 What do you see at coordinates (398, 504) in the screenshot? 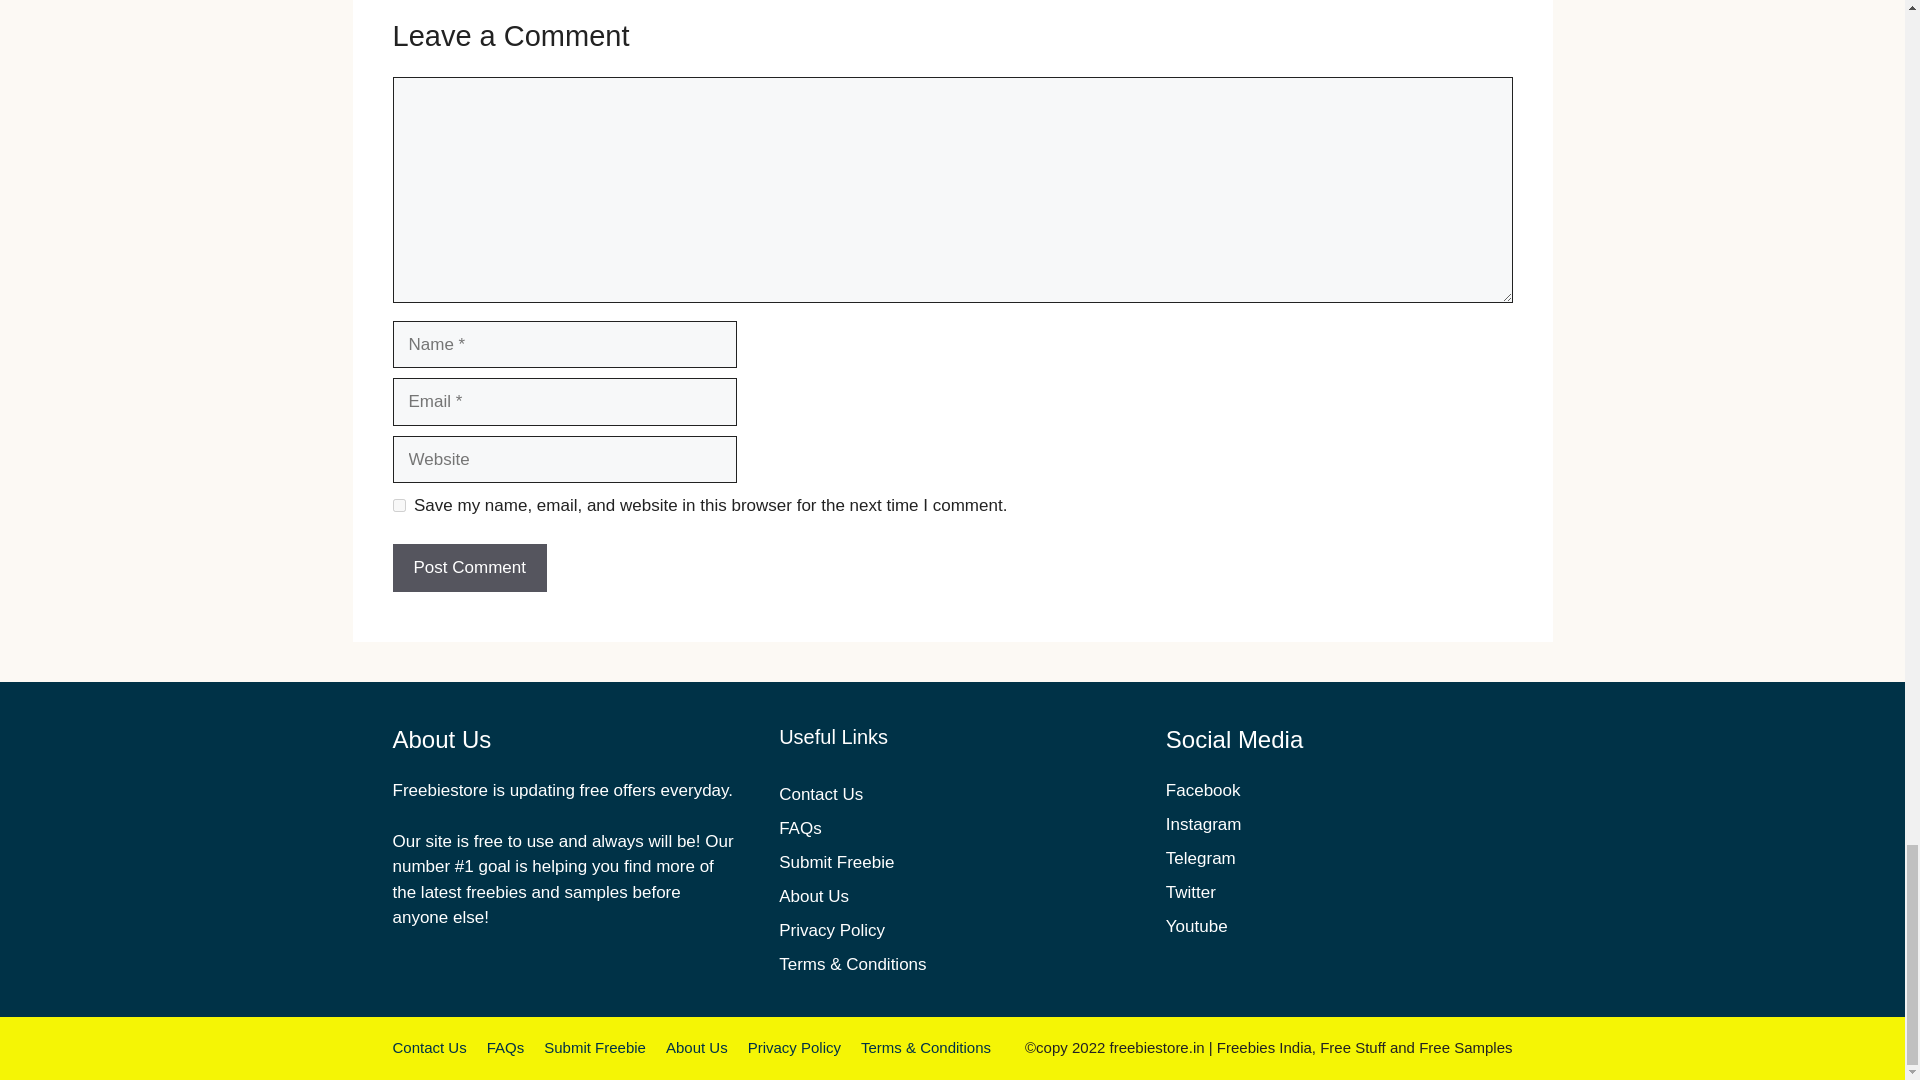
I see `yes` at bounding box center [398, 504].